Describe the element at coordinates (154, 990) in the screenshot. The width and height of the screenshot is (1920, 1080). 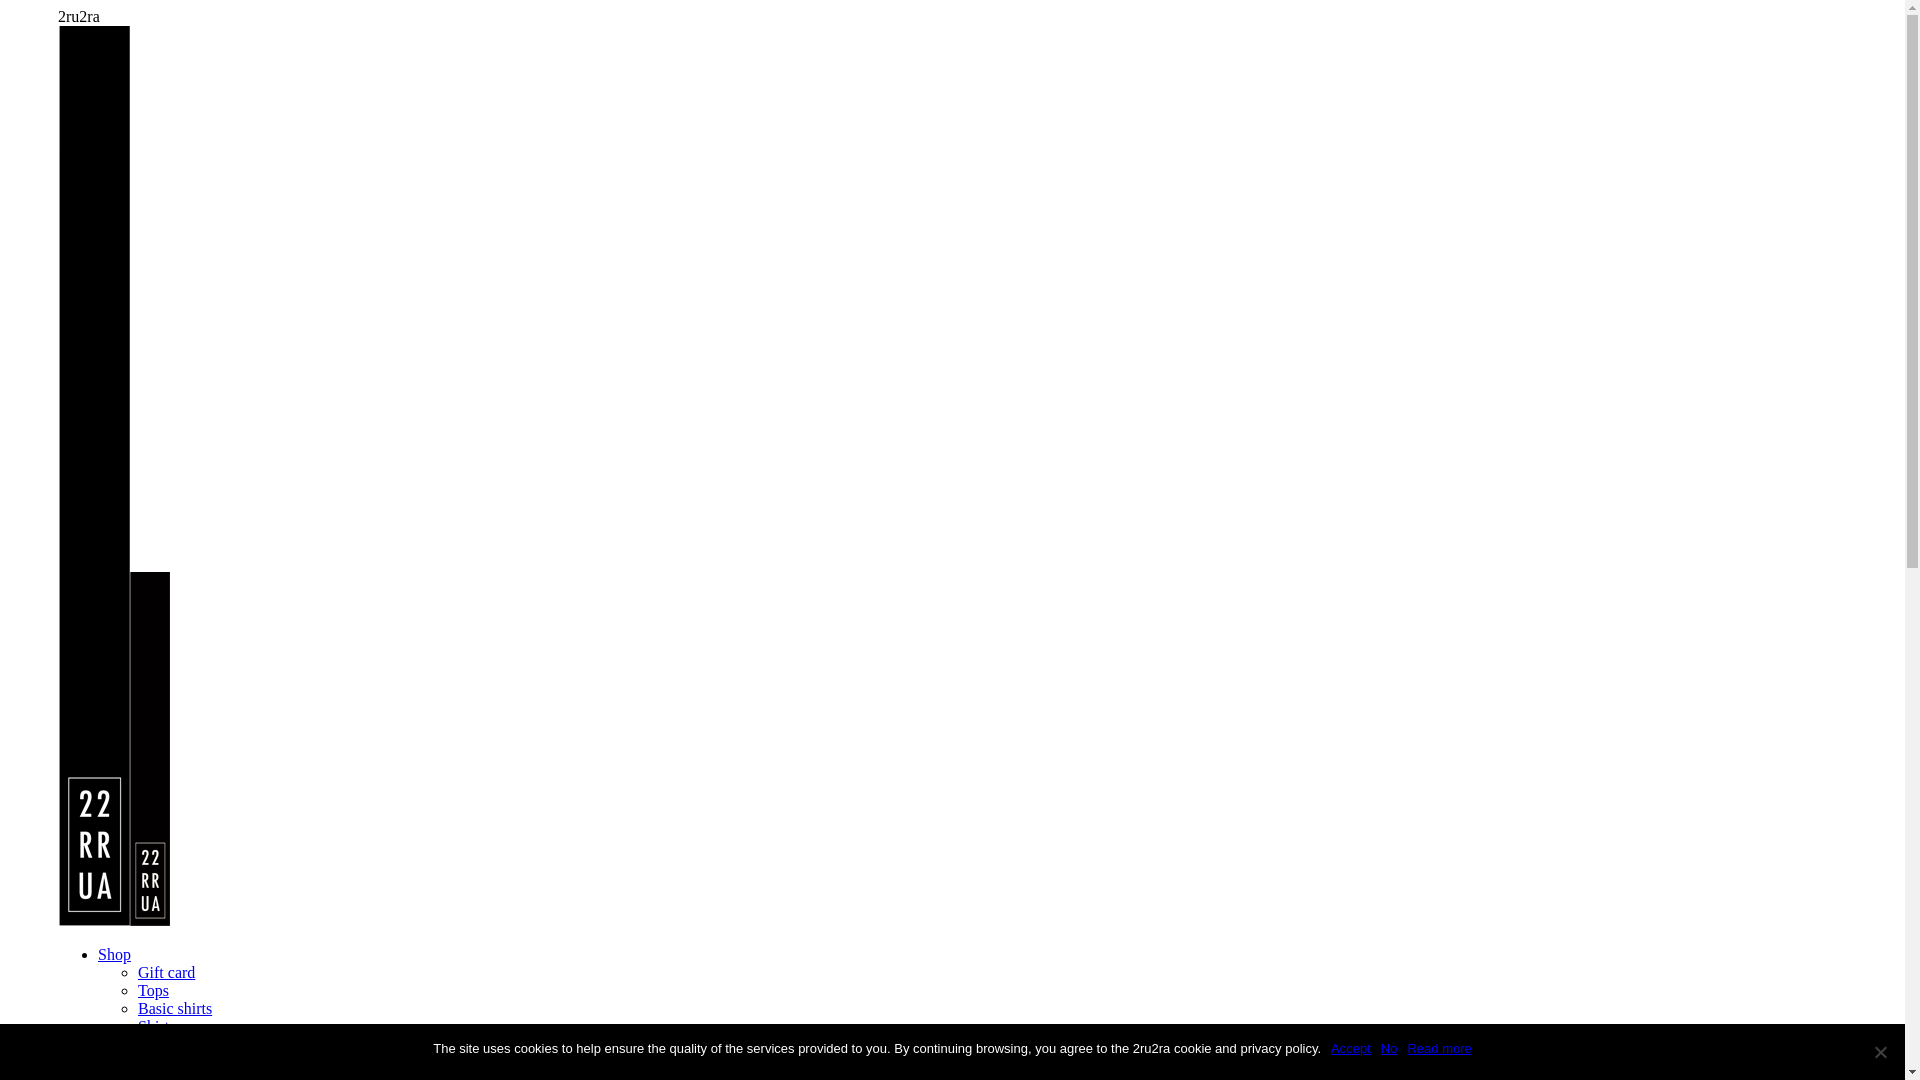
I see `Tops` at that location.